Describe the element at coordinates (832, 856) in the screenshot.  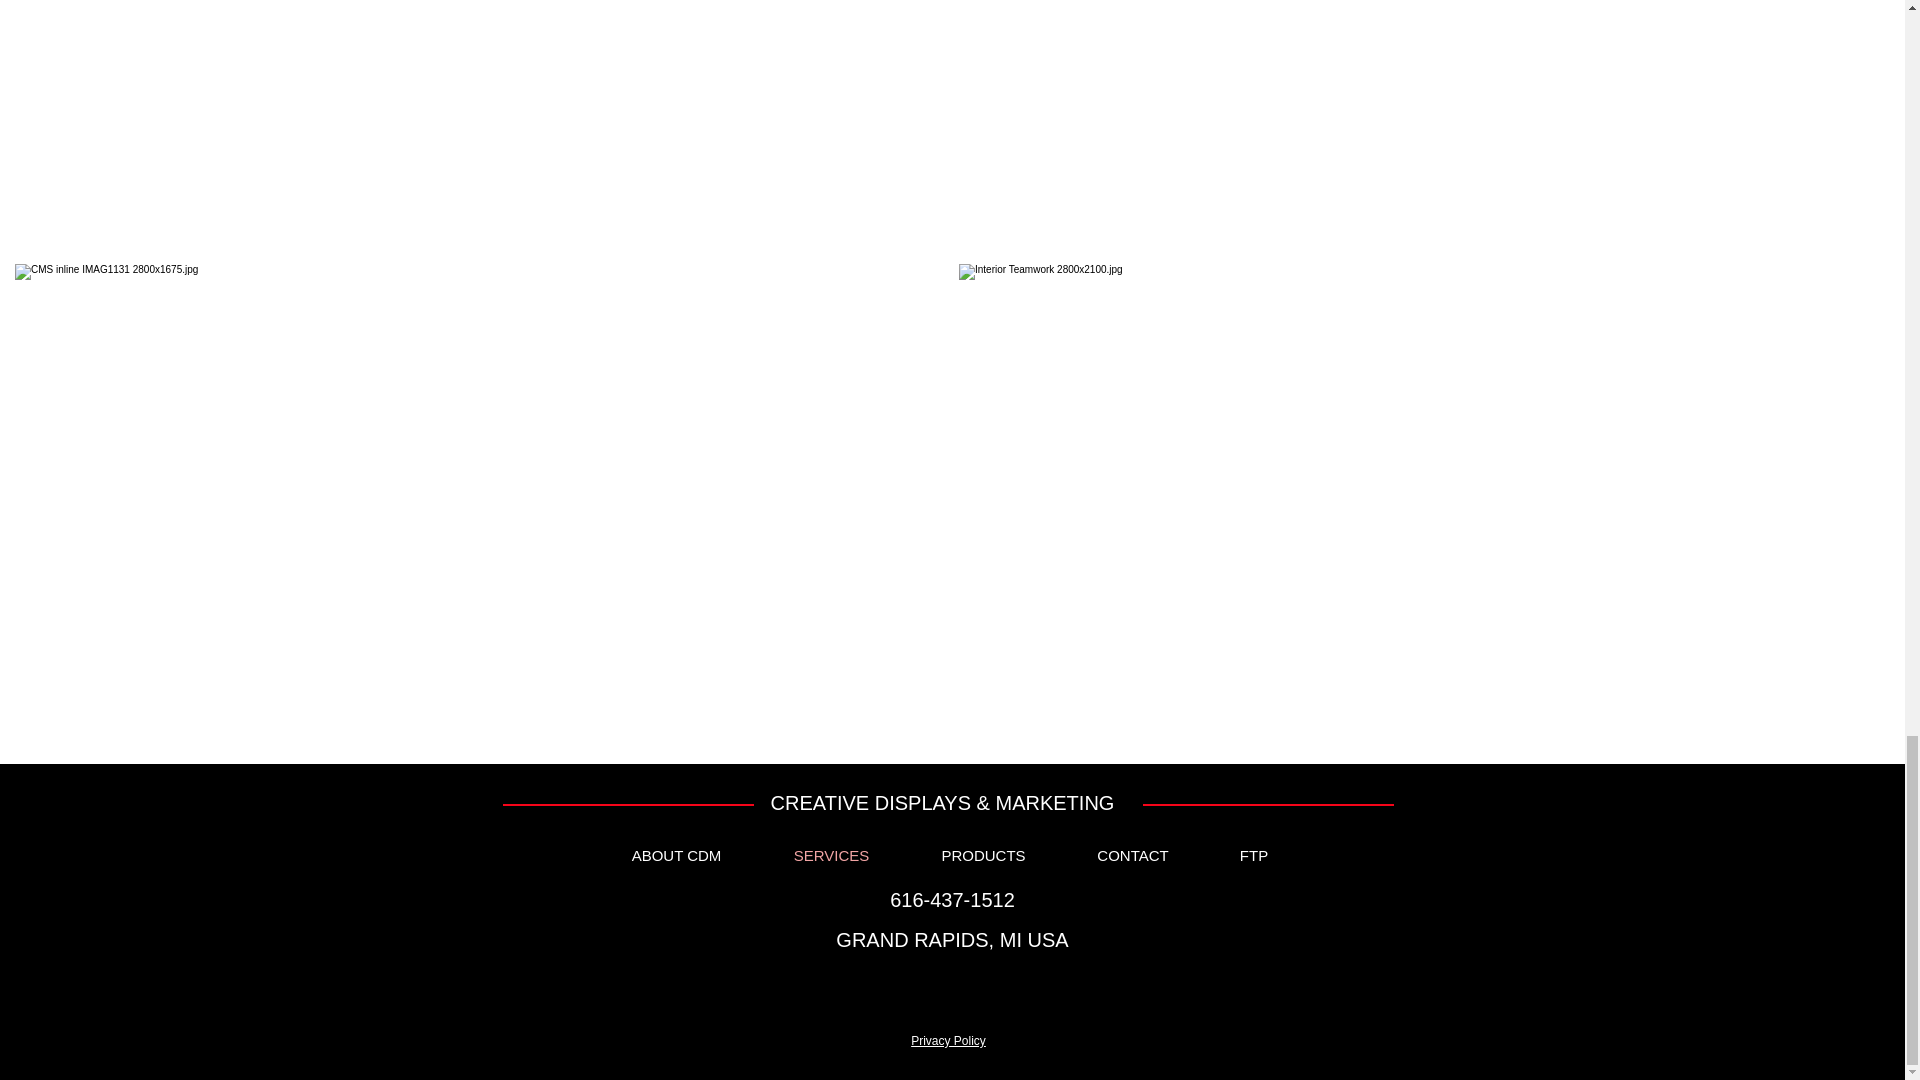
I see `SERVICES` at that location.